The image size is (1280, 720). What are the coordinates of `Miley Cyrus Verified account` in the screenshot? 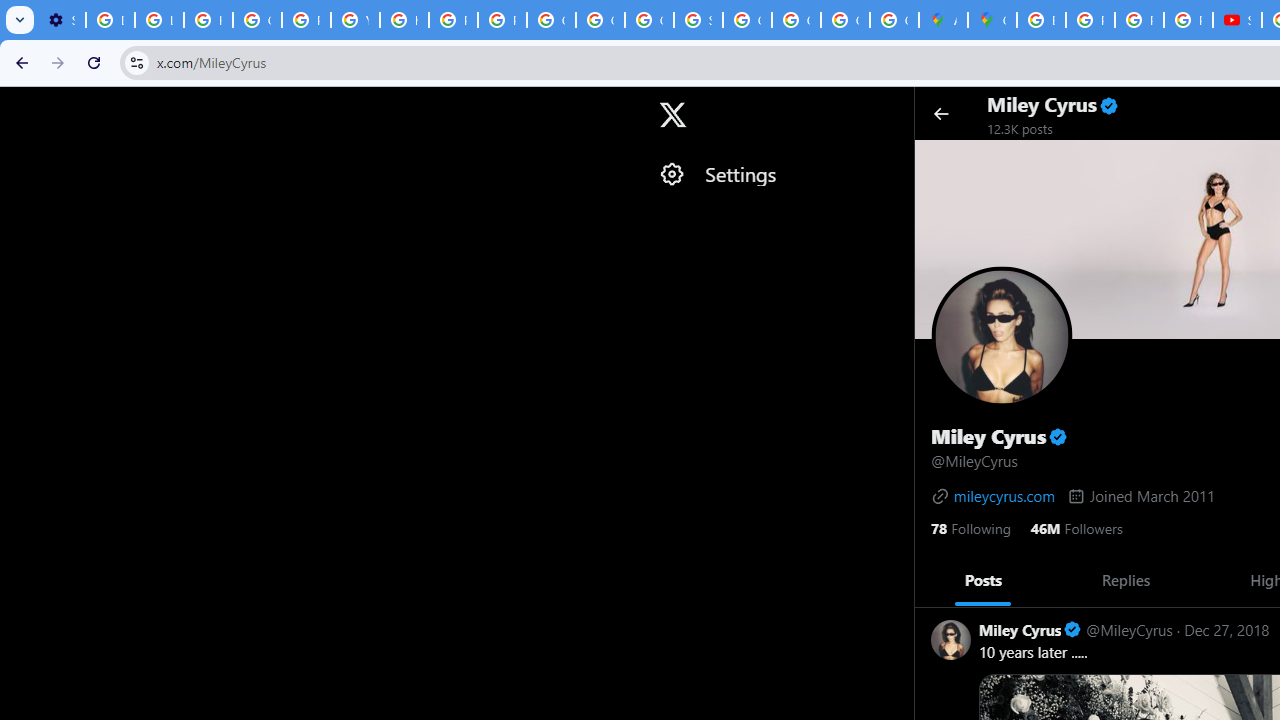 It's located at (1030, 630).